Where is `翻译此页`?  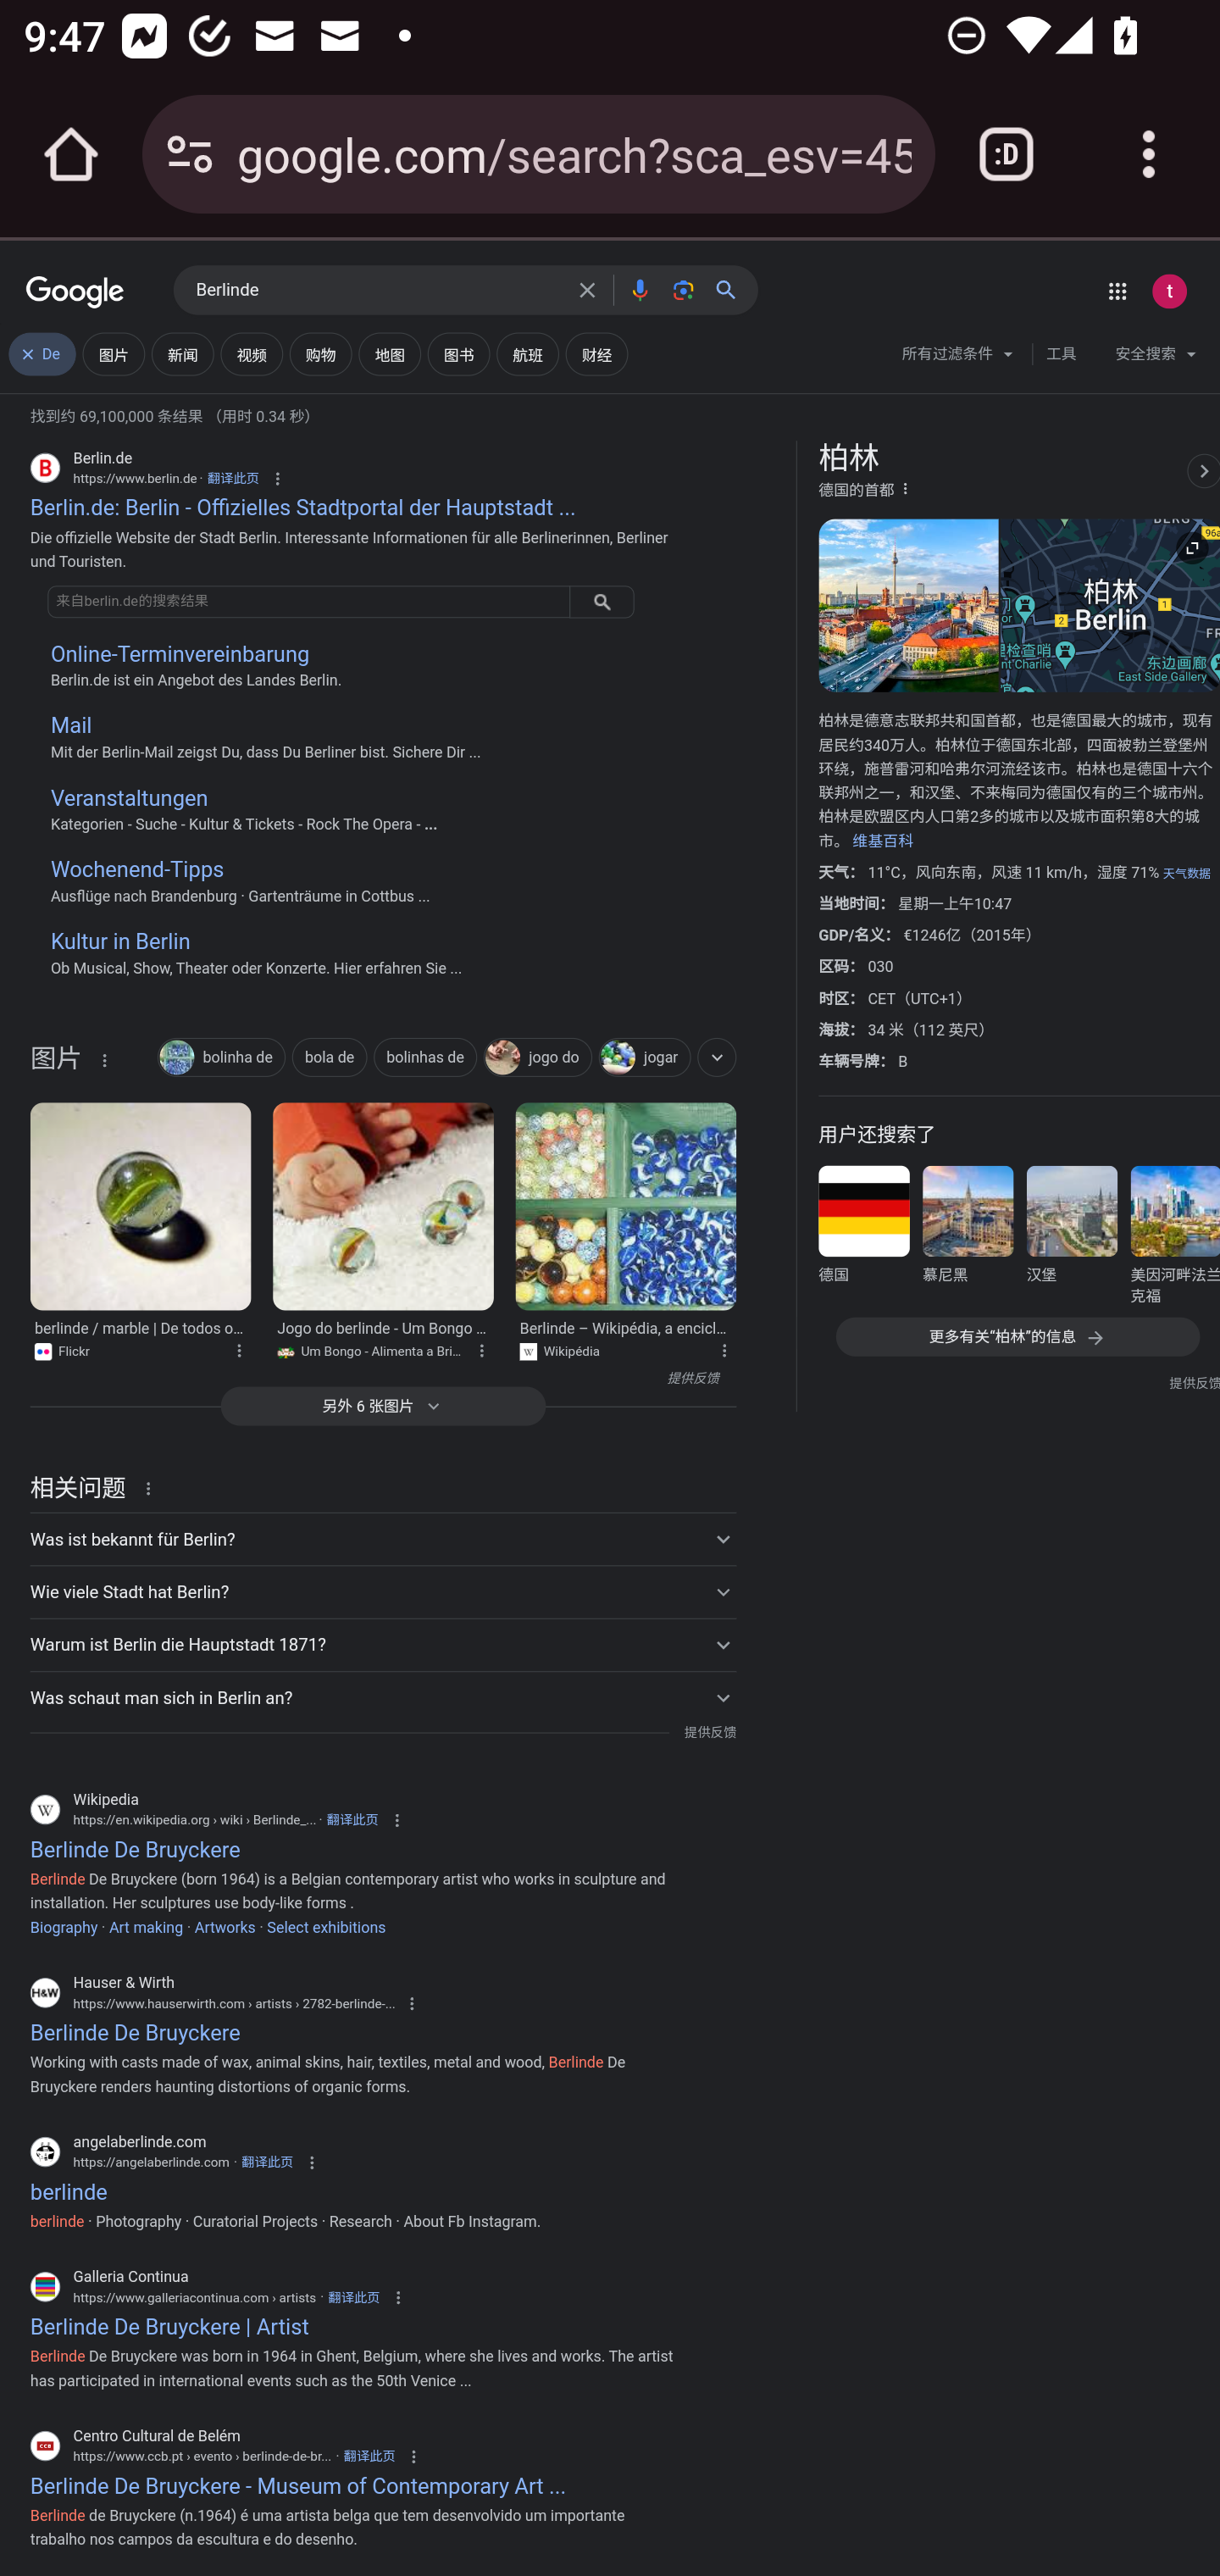 翻译此页 is located at coordinates (369, 2454).